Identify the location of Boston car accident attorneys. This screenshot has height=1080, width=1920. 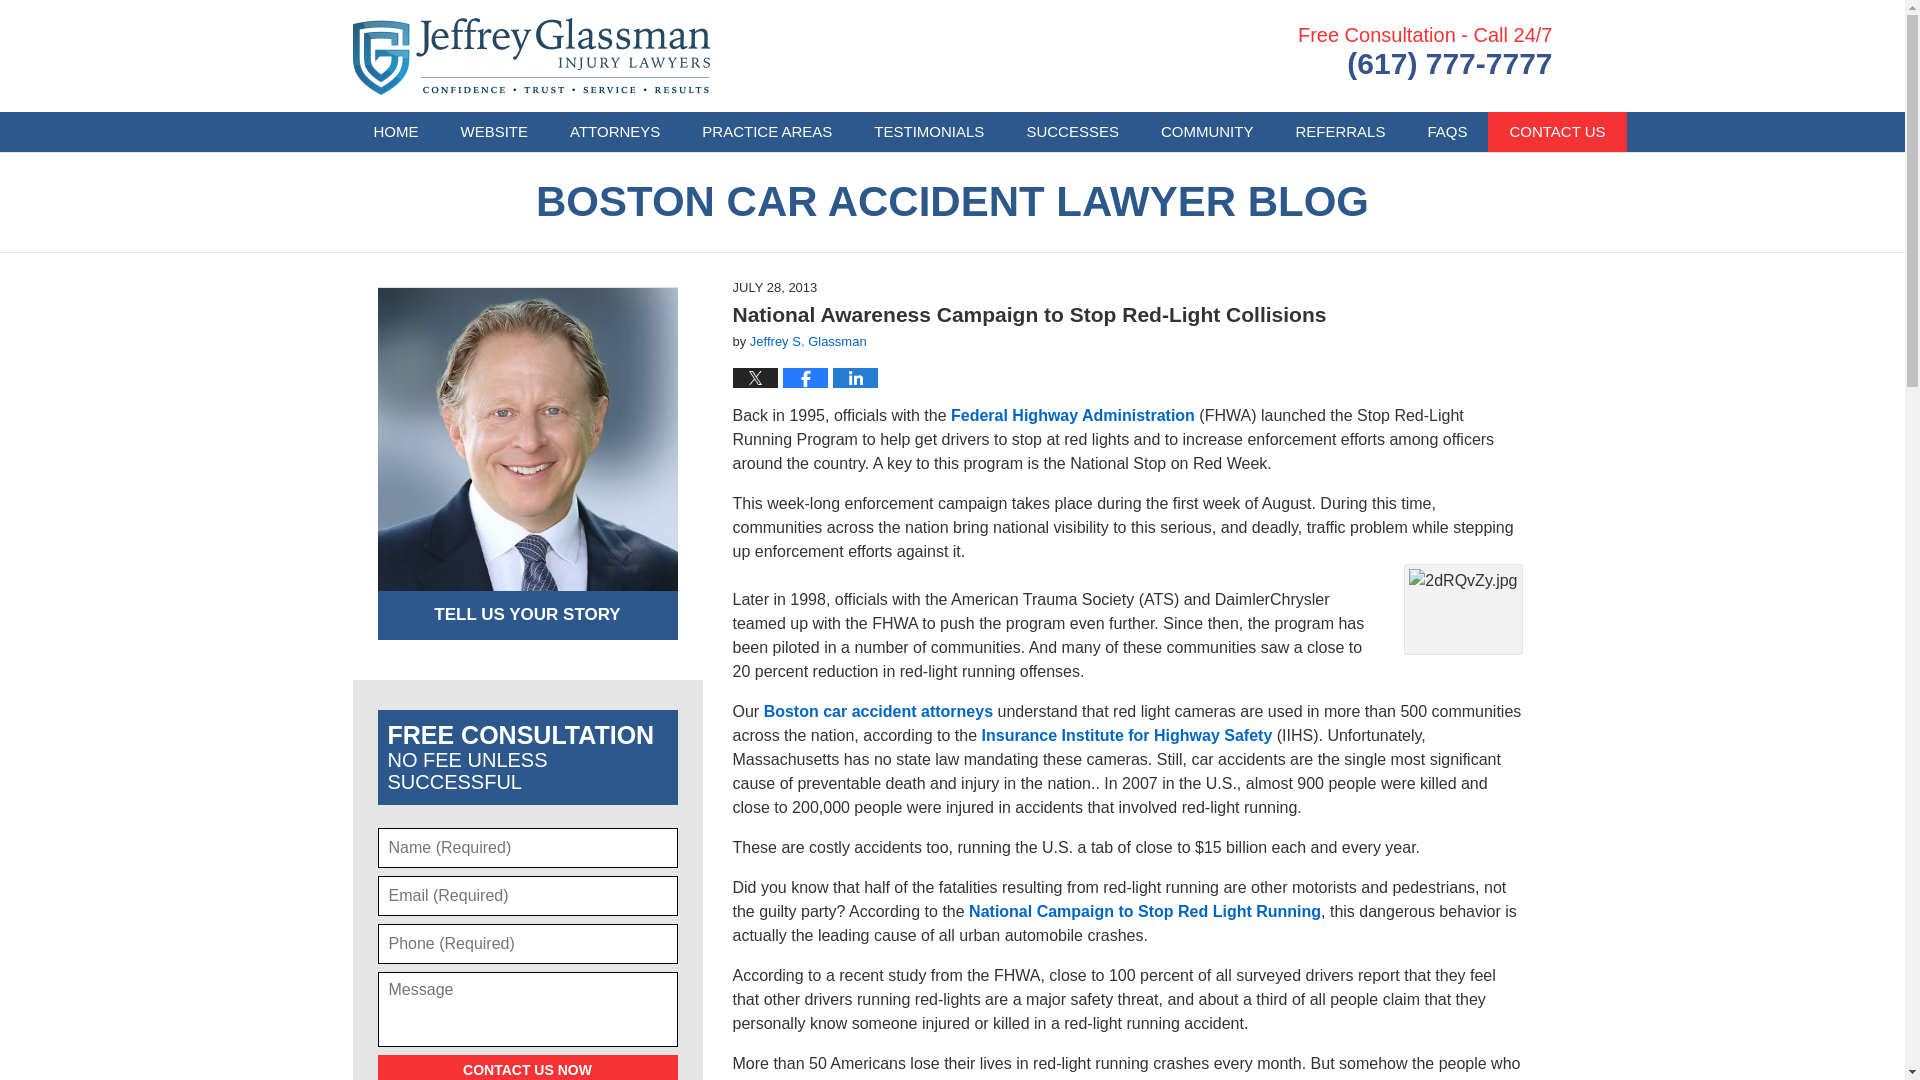
(878, 712).